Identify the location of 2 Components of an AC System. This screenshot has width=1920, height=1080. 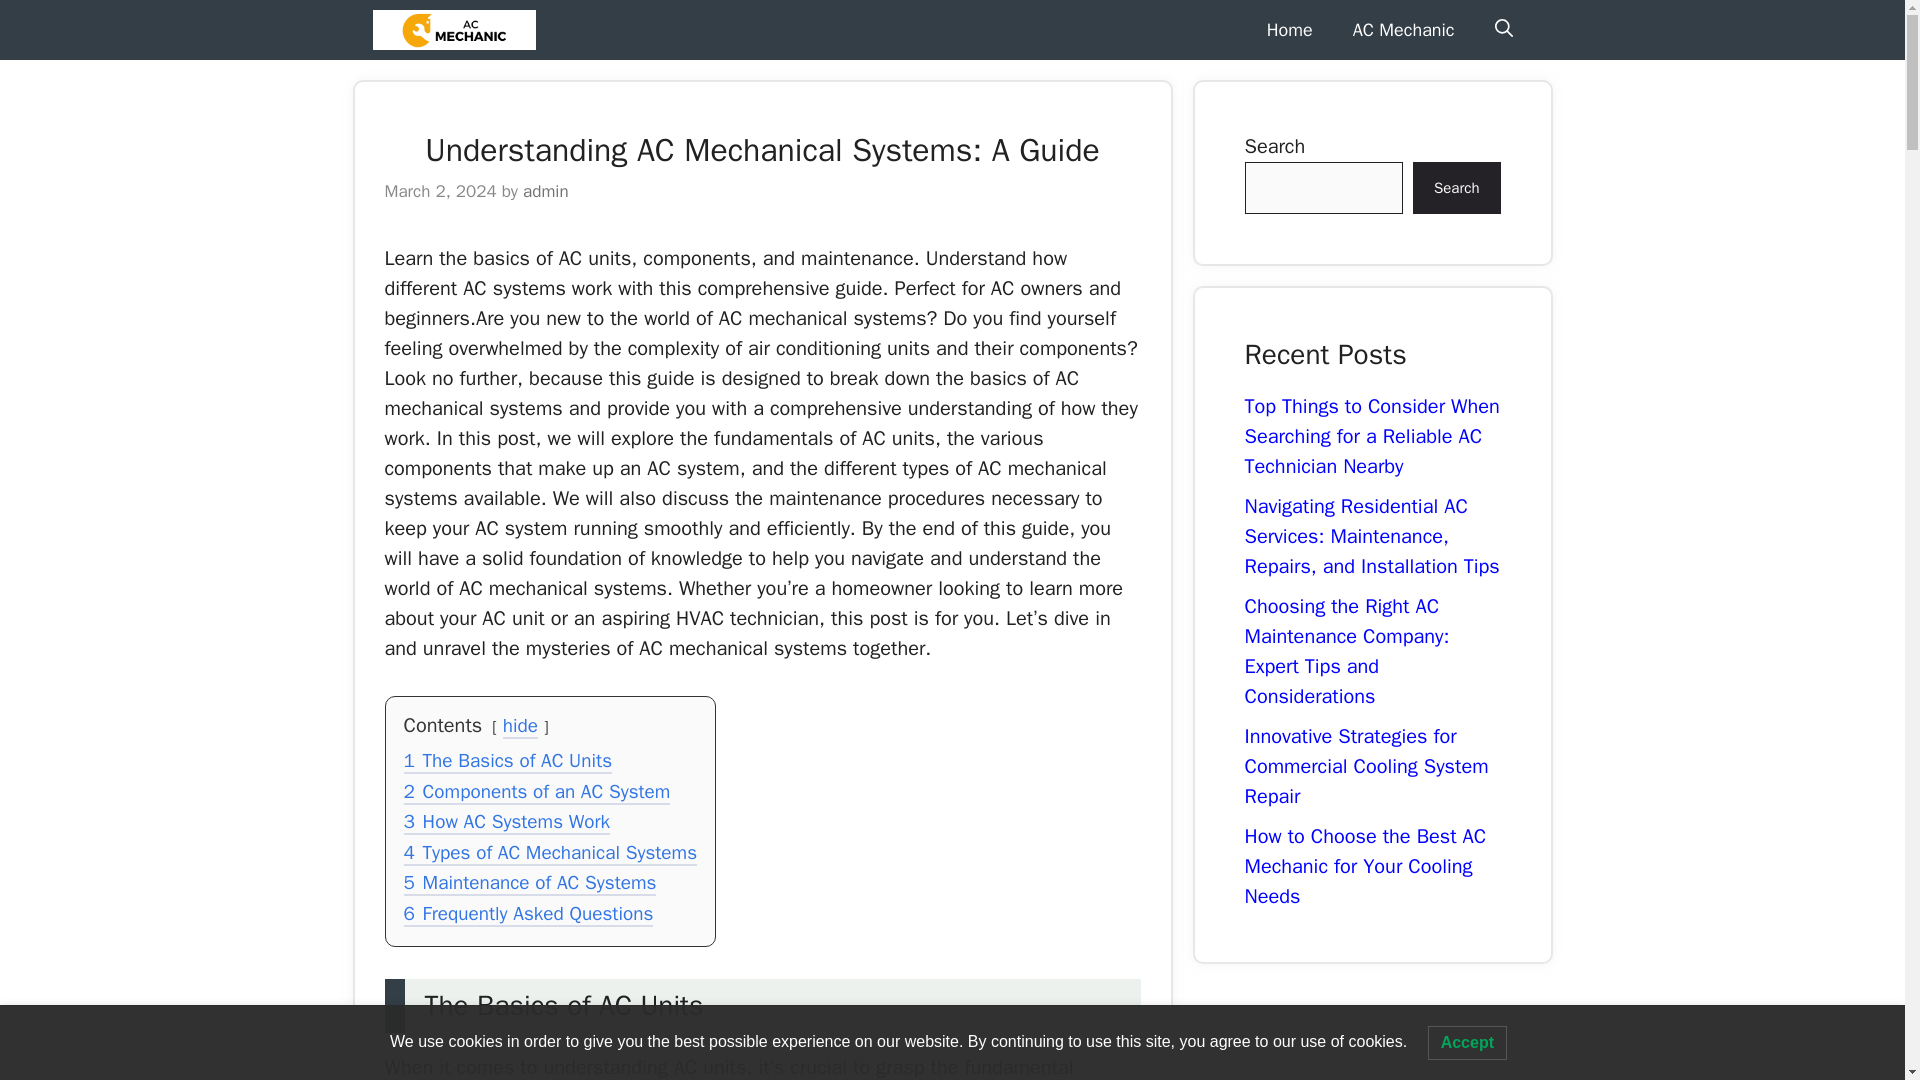
(536, 792).